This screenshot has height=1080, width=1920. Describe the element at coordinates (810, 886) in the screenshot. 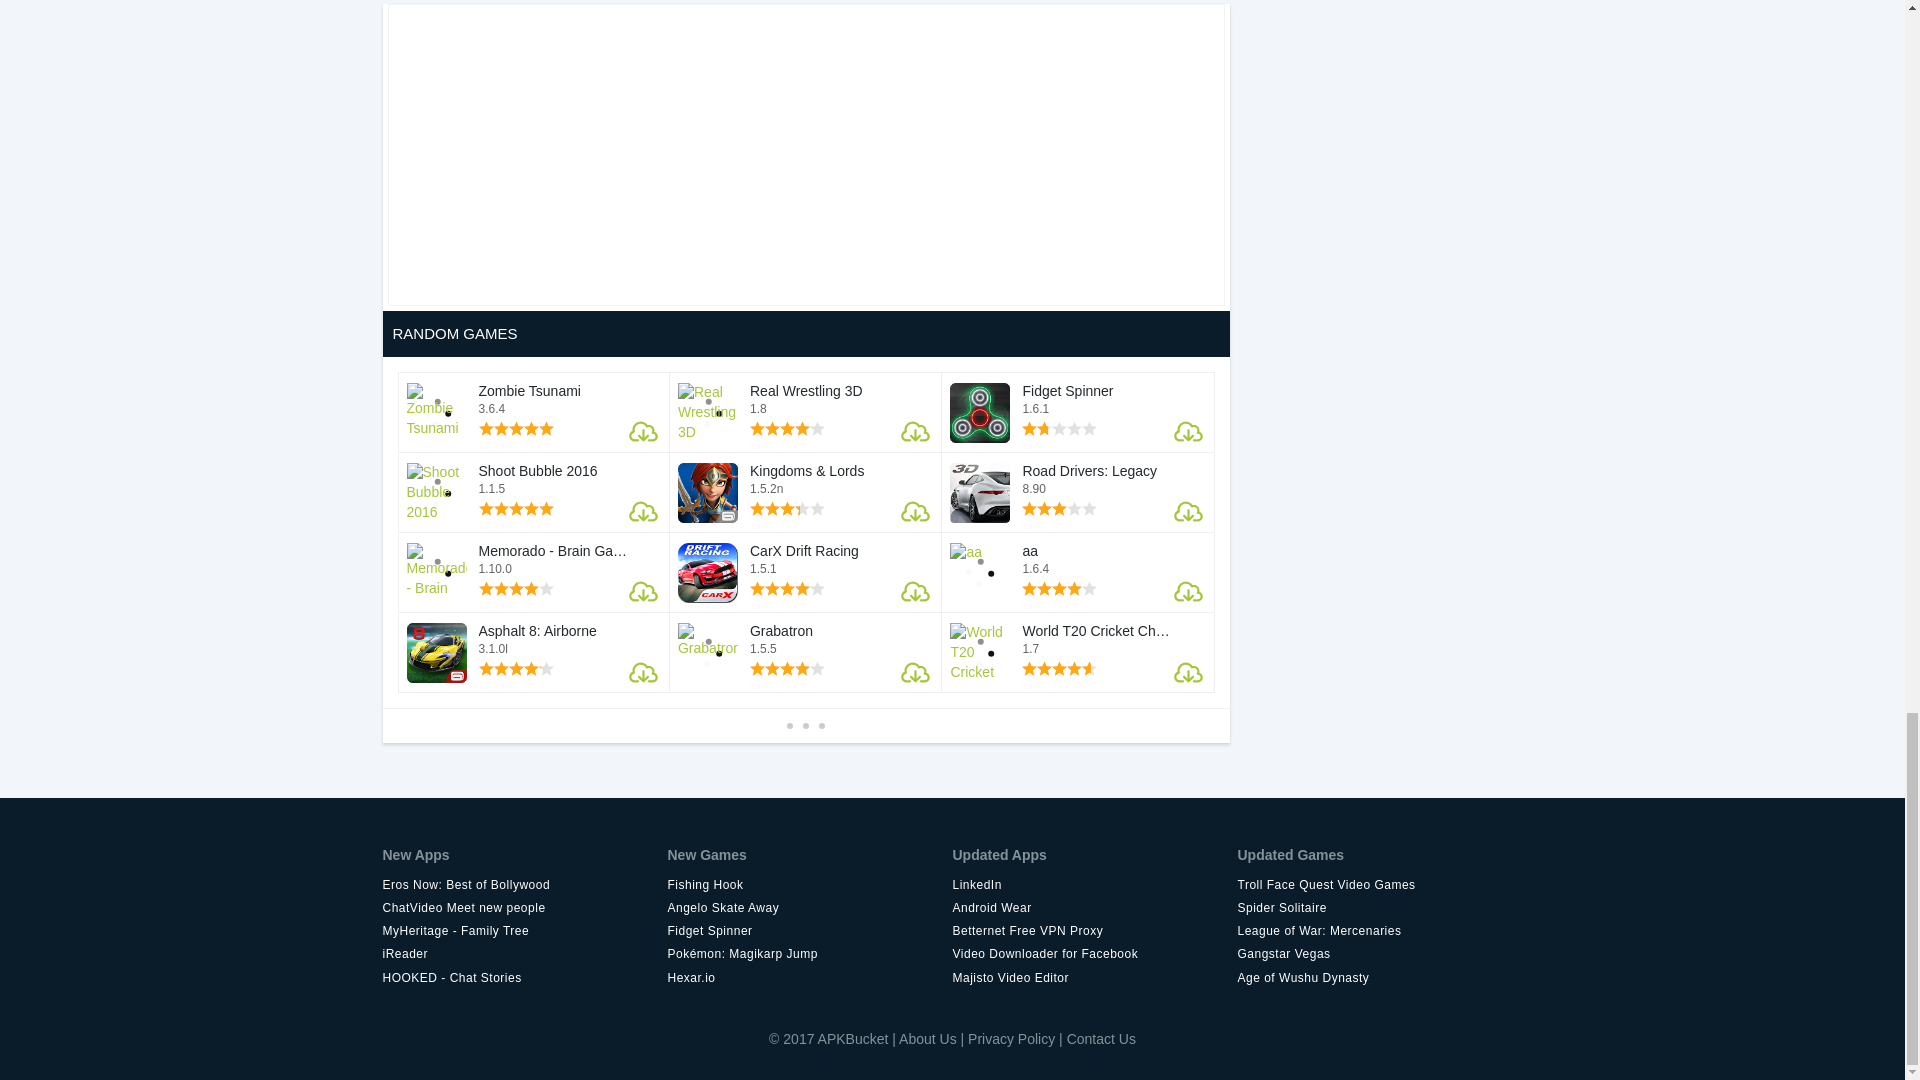

I see `Fishing Hook` at that location.